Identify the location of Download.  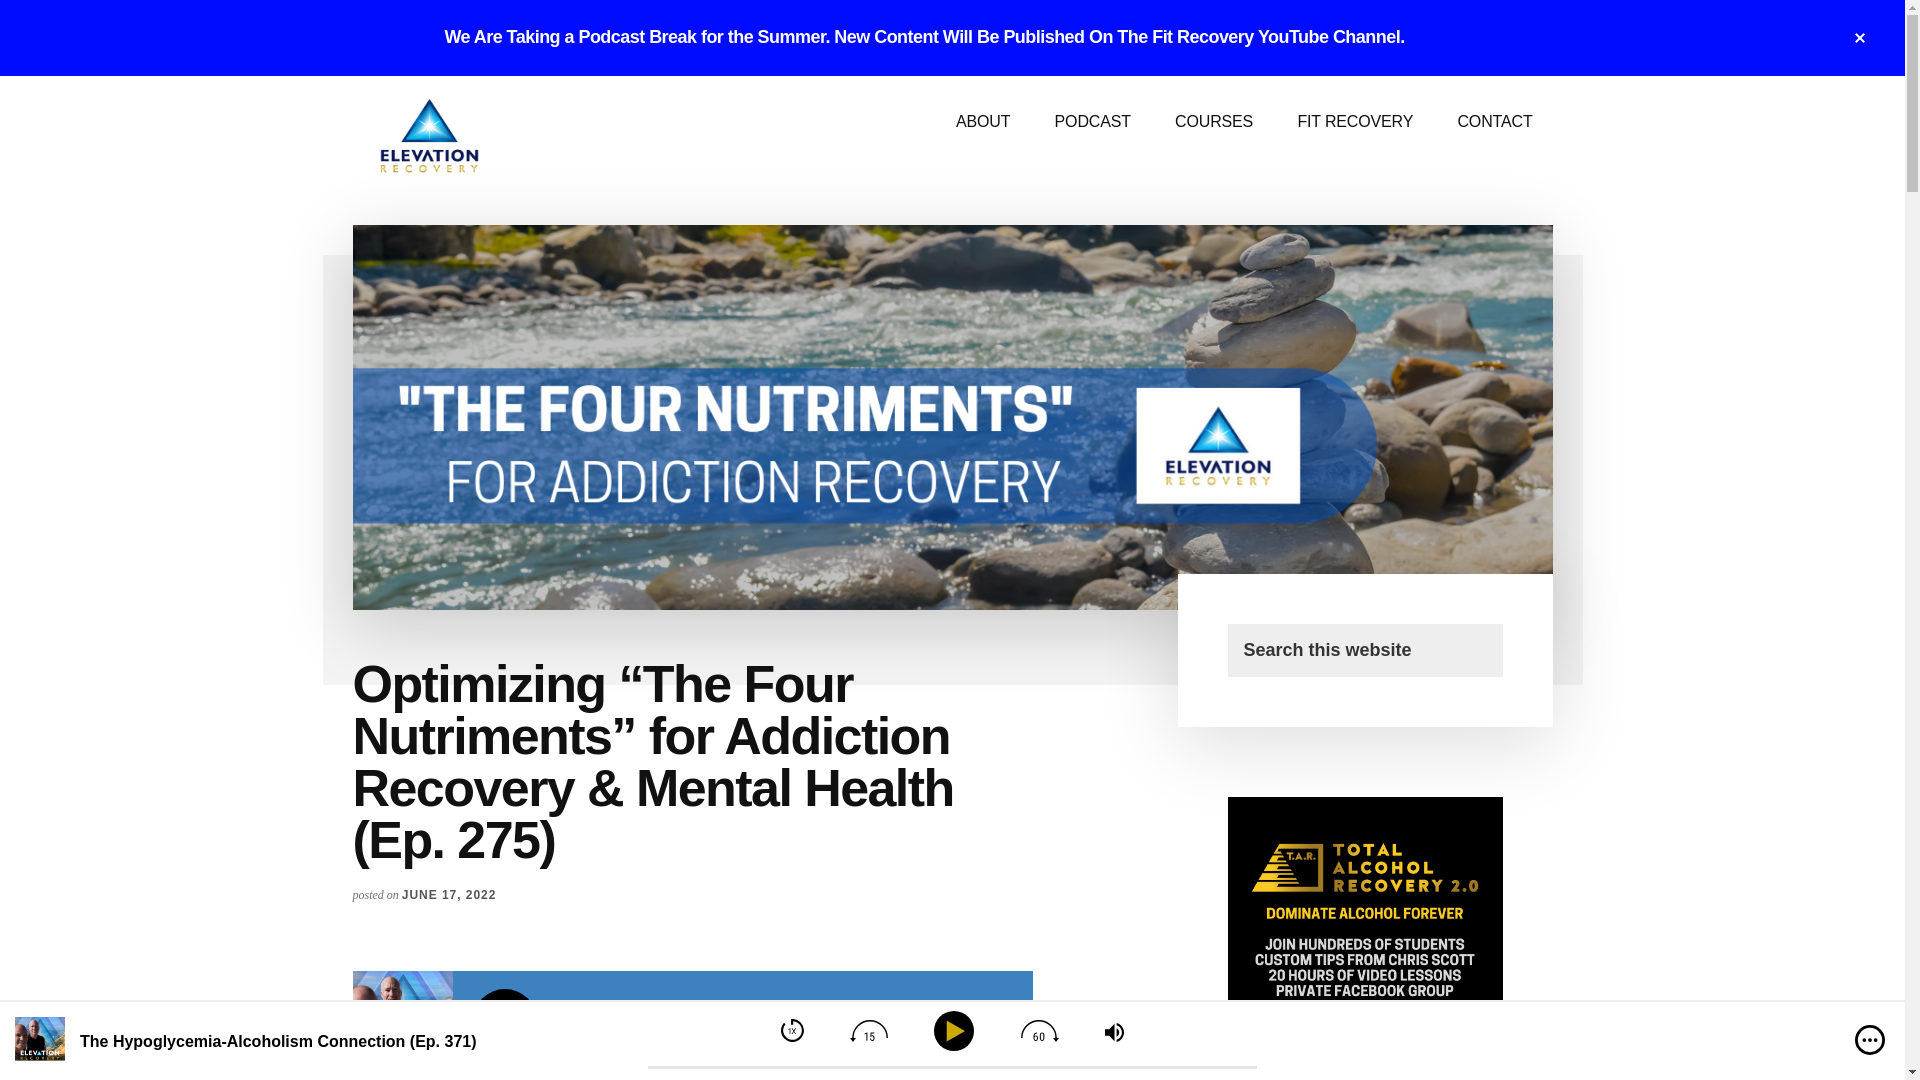
(956, 1023).